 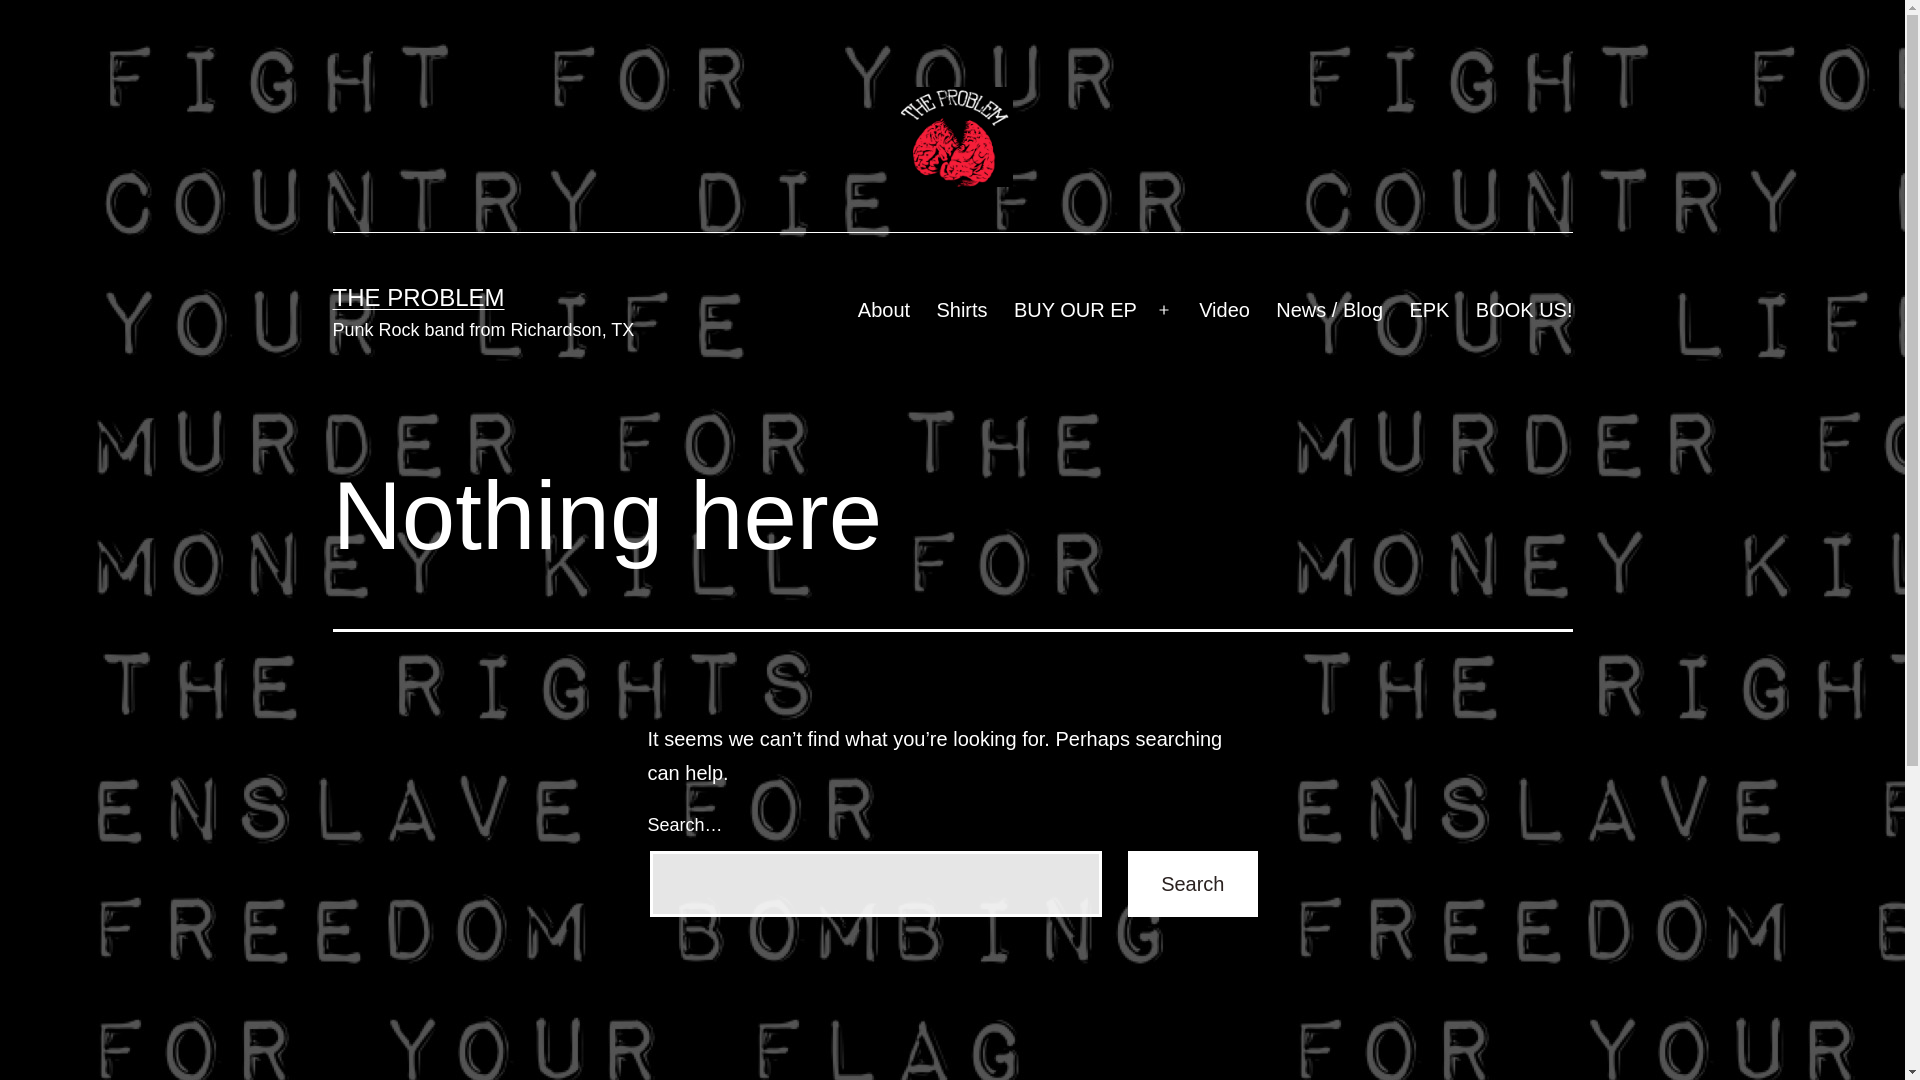 What do you see at coordinates (1076, 310) in the screenshot?
I see `BUY OUR EP` at bounding box center [1076, 310].